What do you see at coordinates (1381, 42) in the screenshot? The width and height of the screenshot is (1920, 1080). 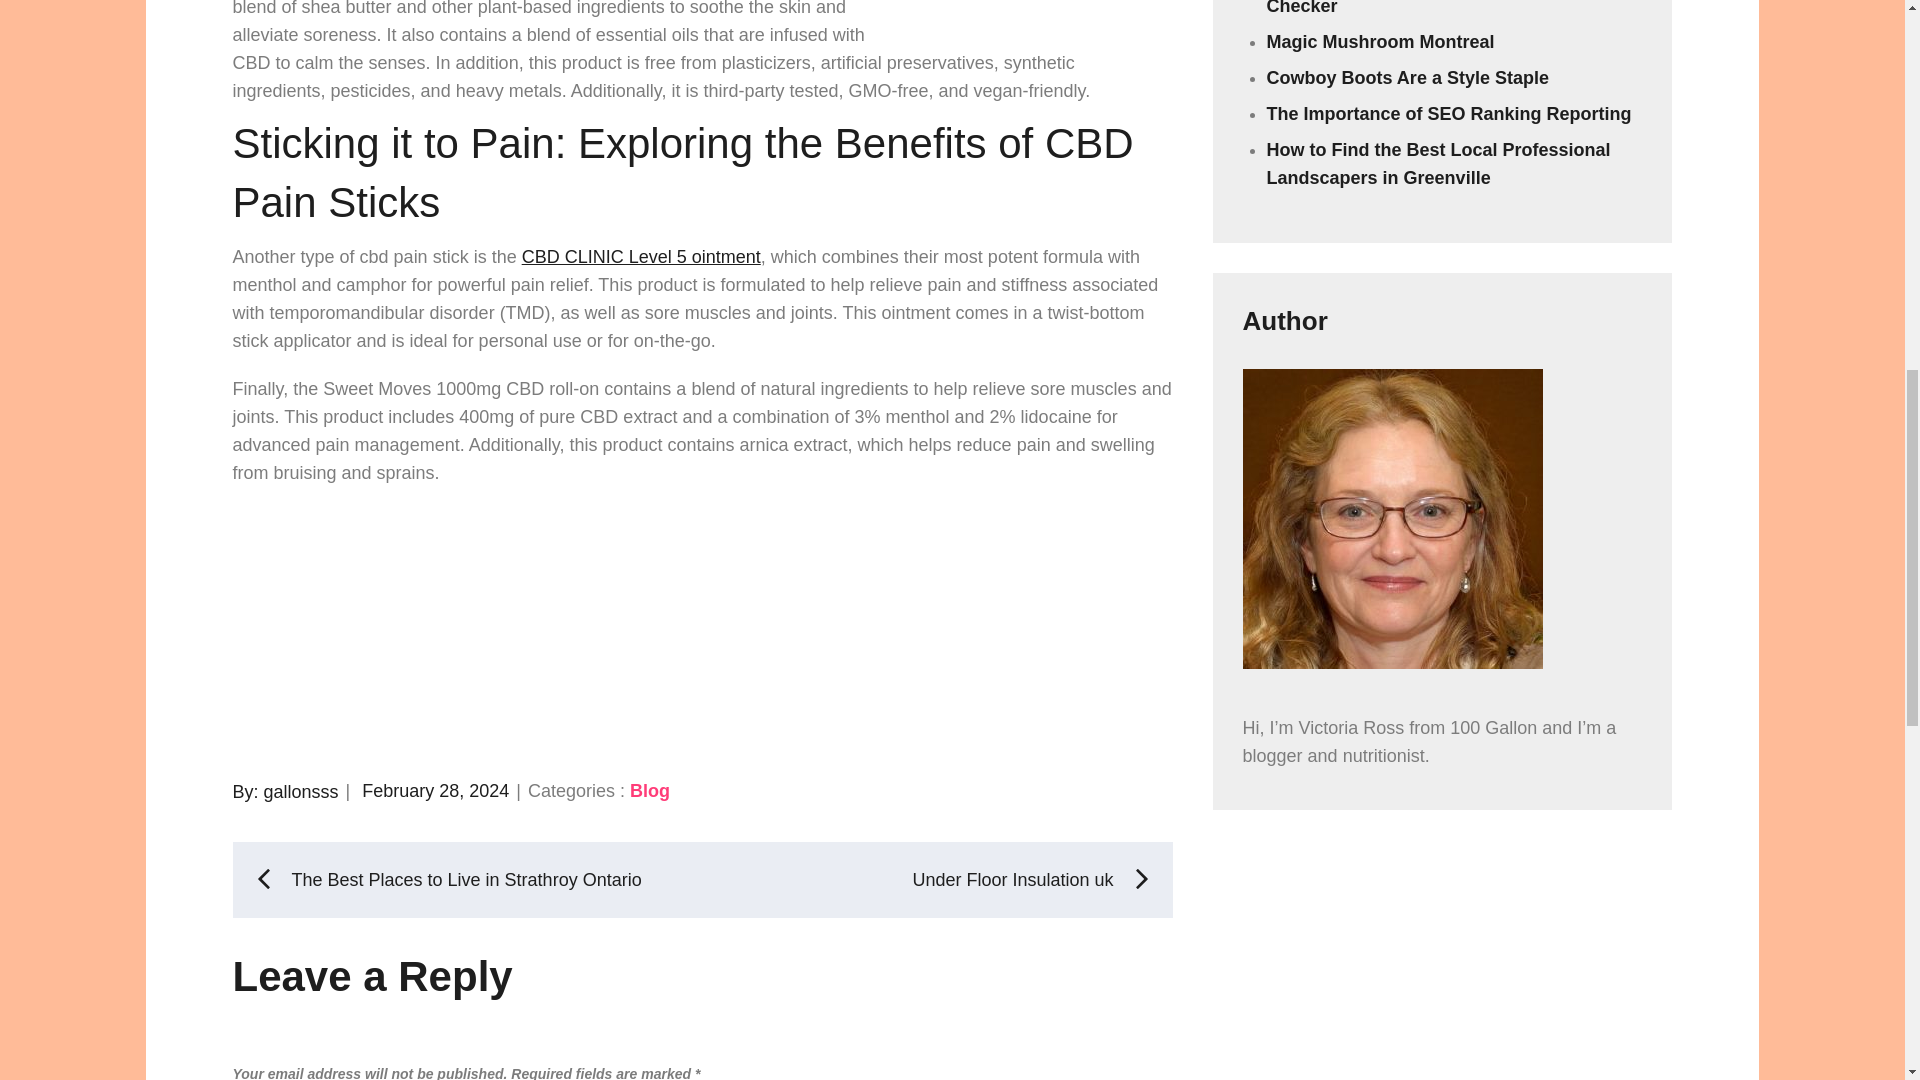 I see `Magic Mushroom Montreal` at bounding box center [1381, 42].